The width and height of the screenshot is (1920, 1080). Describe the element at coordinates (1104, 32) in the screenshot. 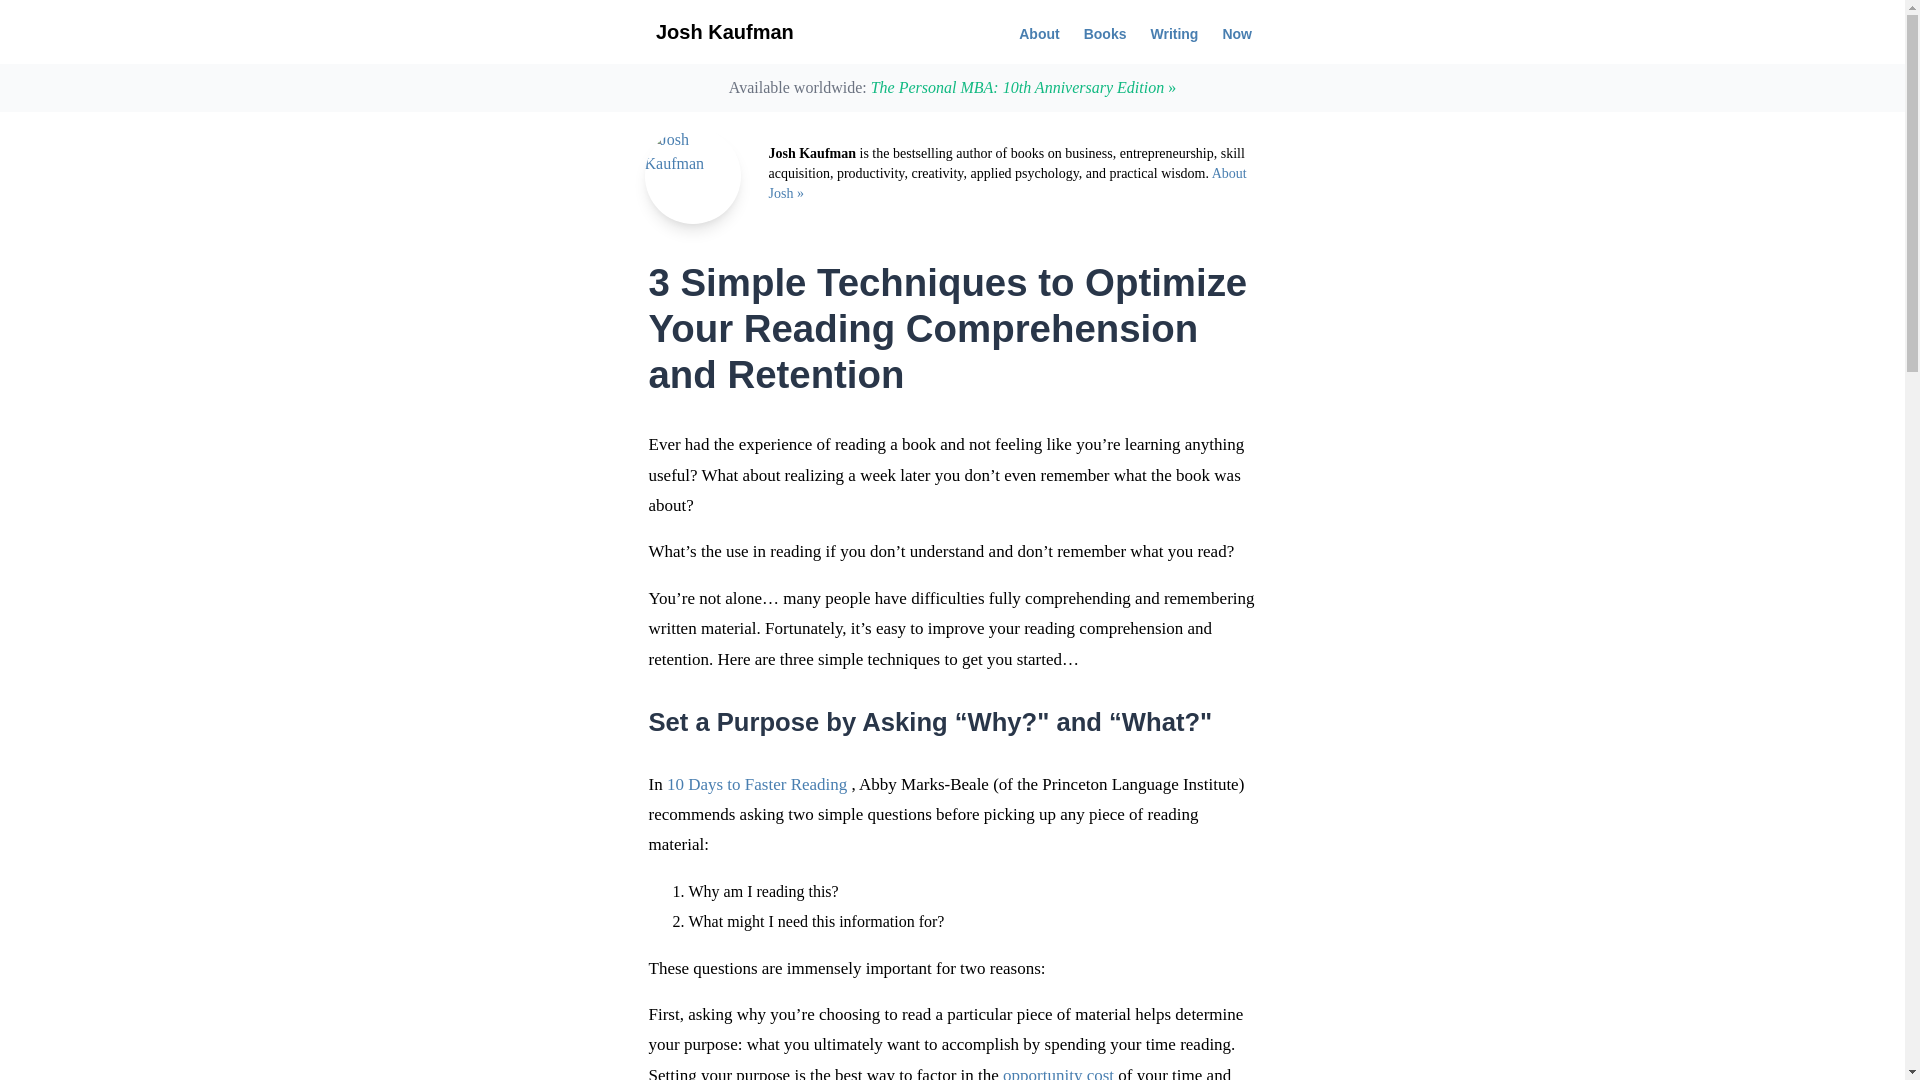

I see `Books` at that location.